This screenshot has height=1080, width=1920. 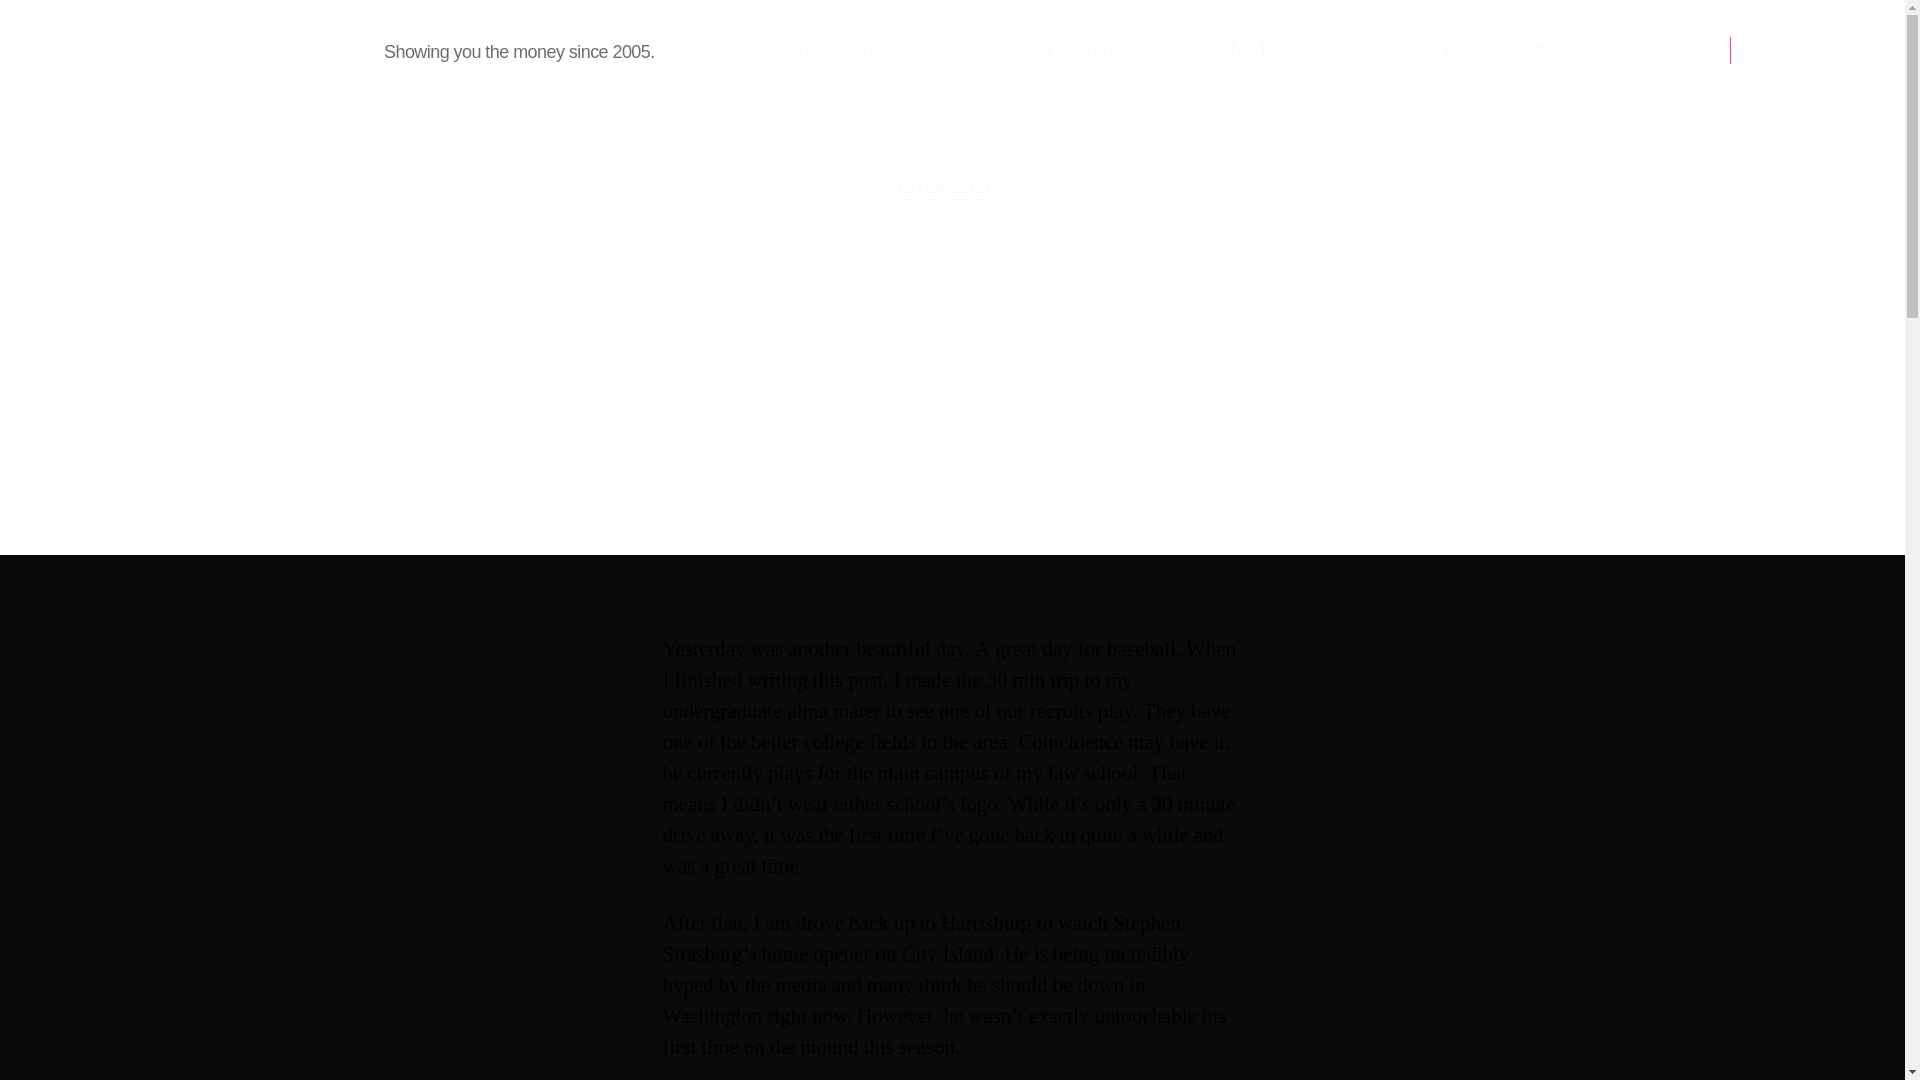 I want to click on FB, so click(x=1594, y=49).